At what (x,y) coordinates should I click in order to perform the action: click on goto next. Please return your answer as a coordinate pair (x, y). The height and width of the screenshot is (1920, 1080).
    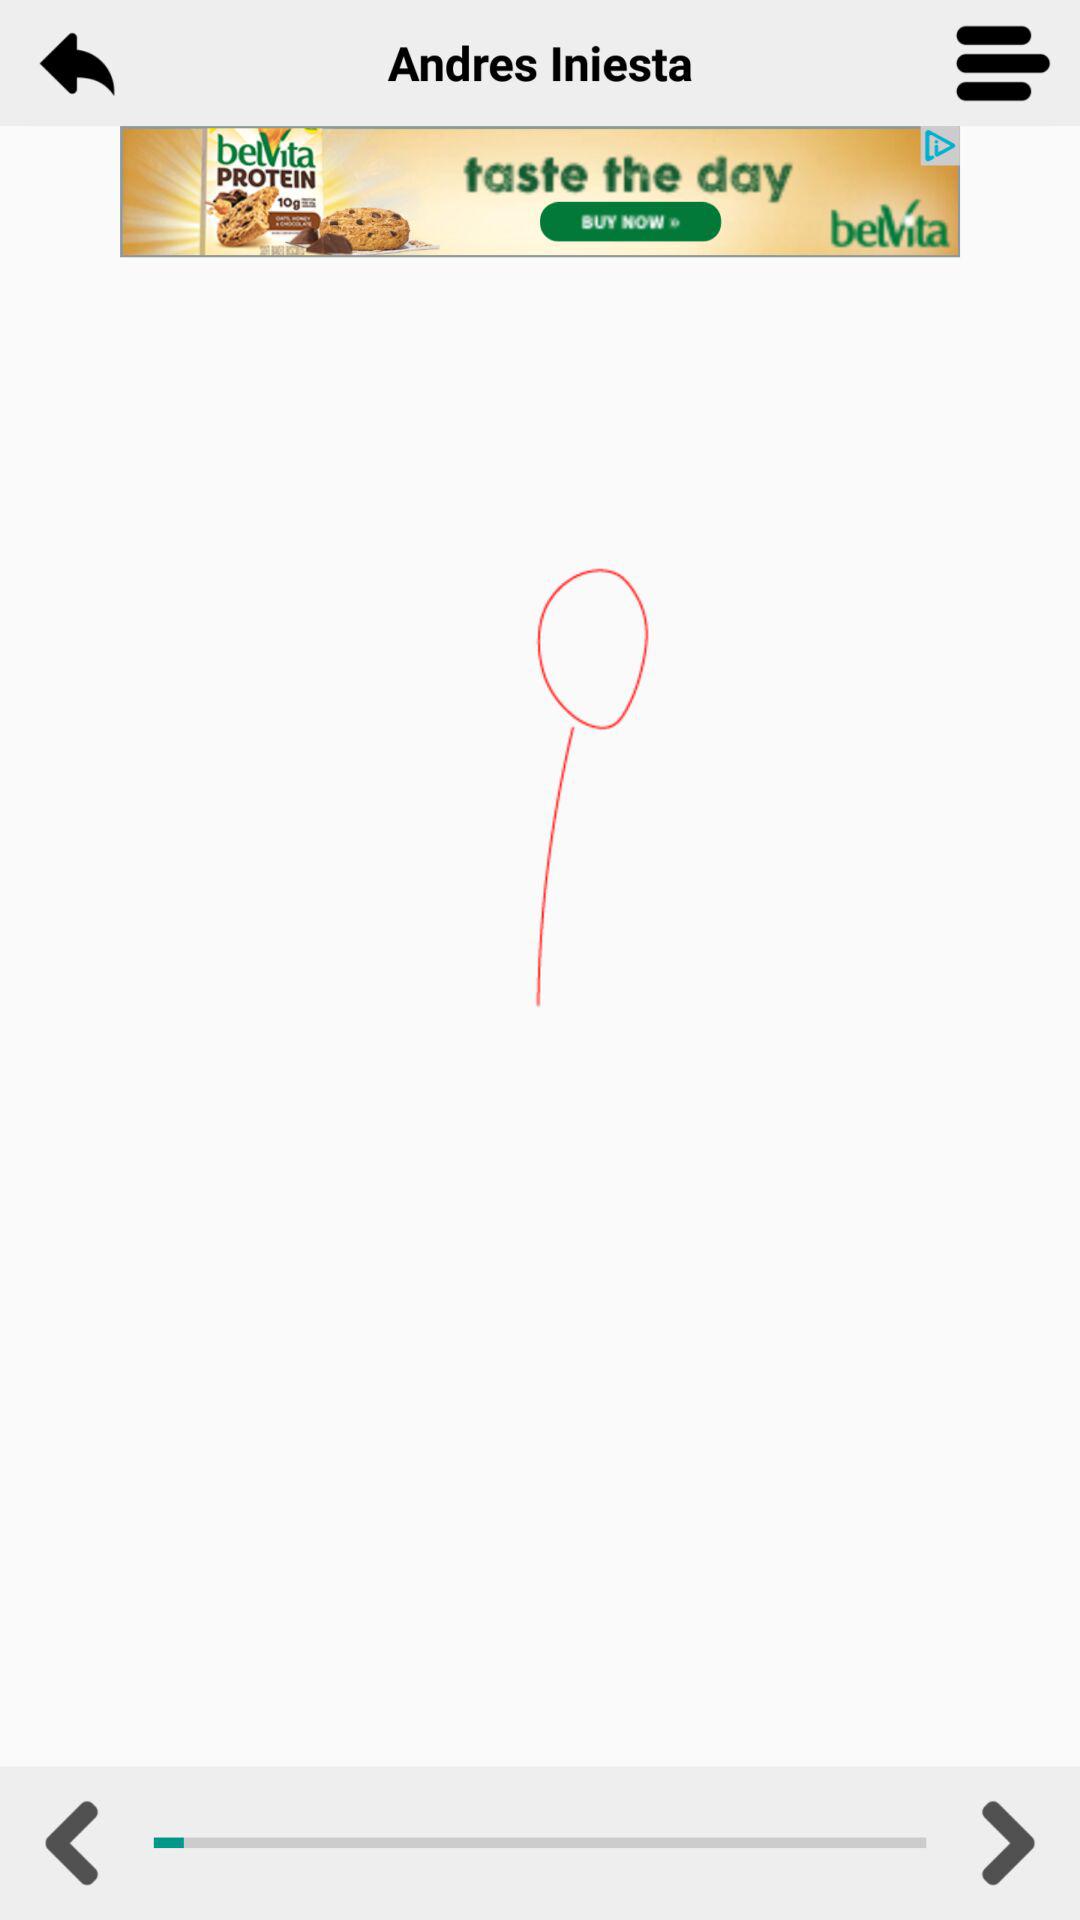
    Looking at the image, I should click on (1003, 1843).